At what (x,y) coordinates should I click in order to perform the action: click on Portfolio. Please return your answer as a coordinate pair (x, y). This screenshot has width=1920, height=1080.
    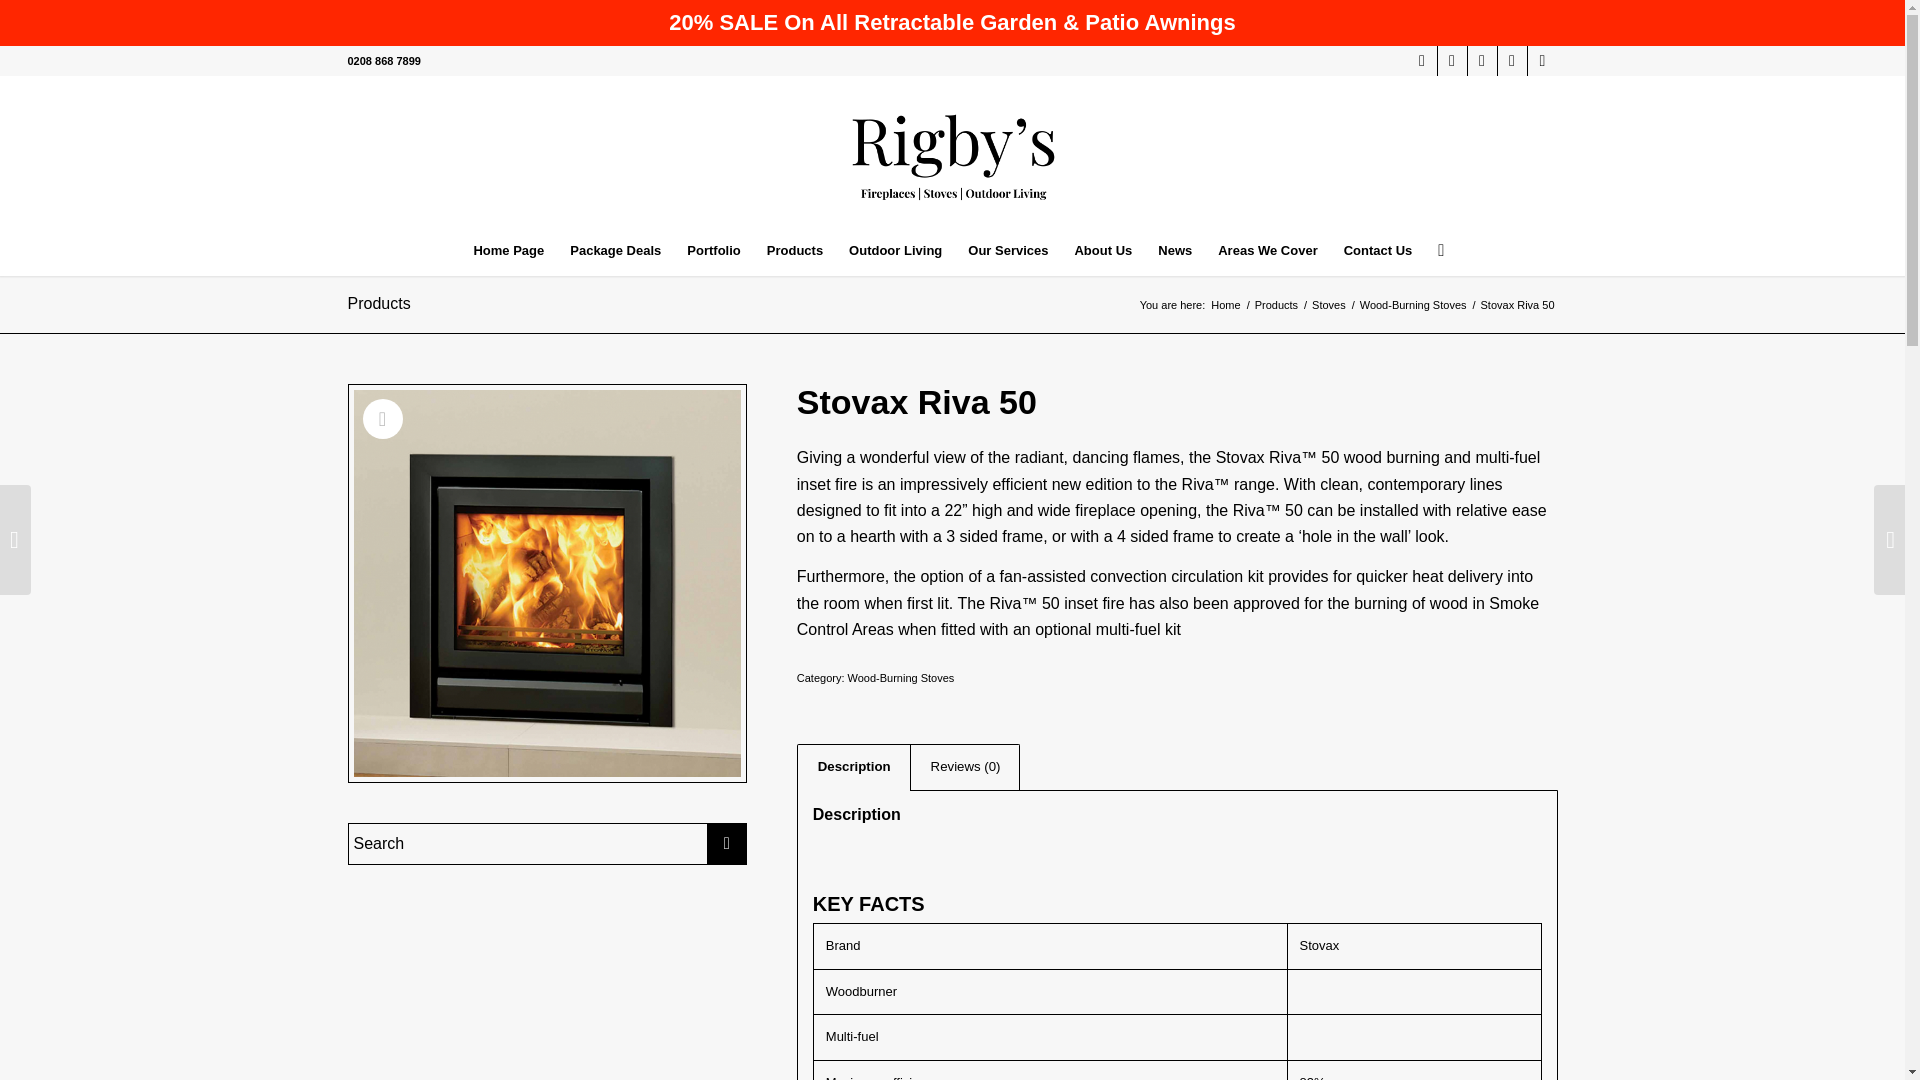
    Looking at the image, I should click on (712, 250).